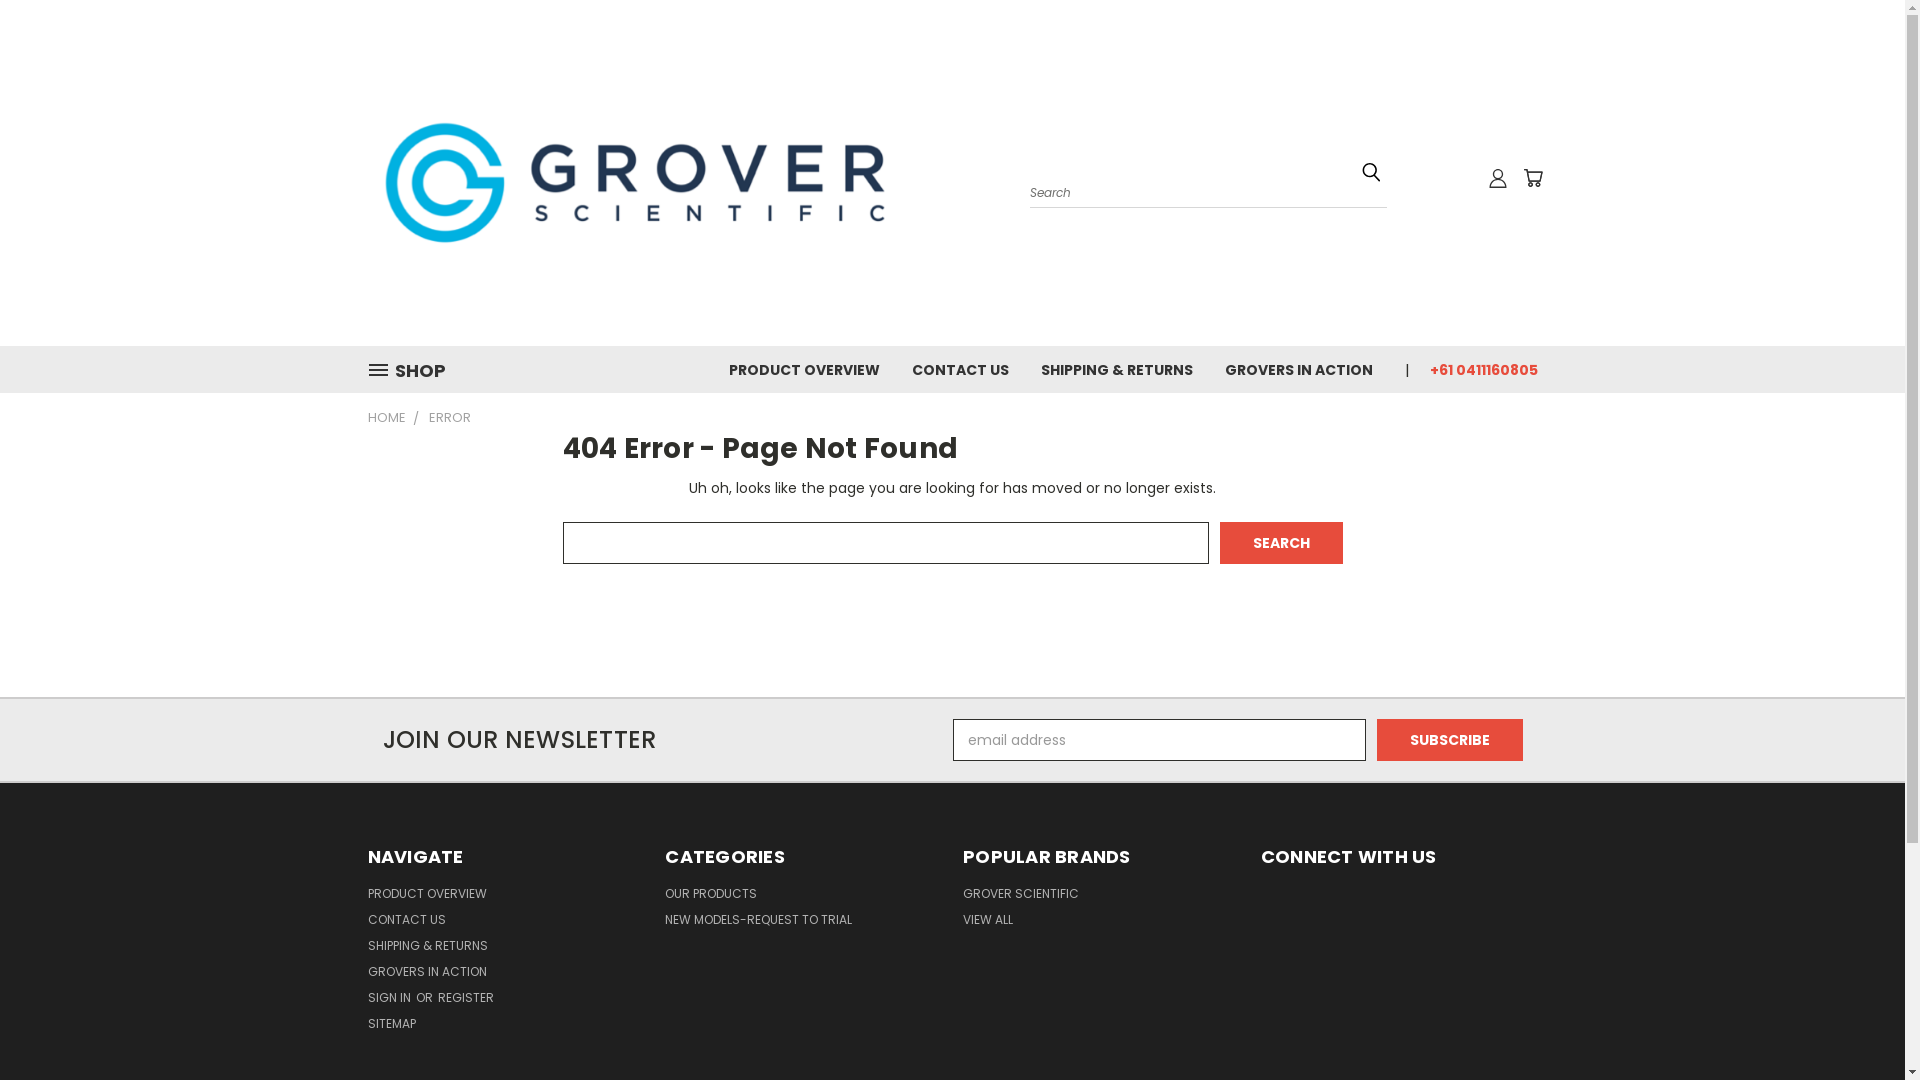 Image resolution: width=1920 pixels, height=1080 pixels. Describe the element at coordinates (804, 368) in the screenshot. I see `PRODUCT OVERVIEW` at that location.